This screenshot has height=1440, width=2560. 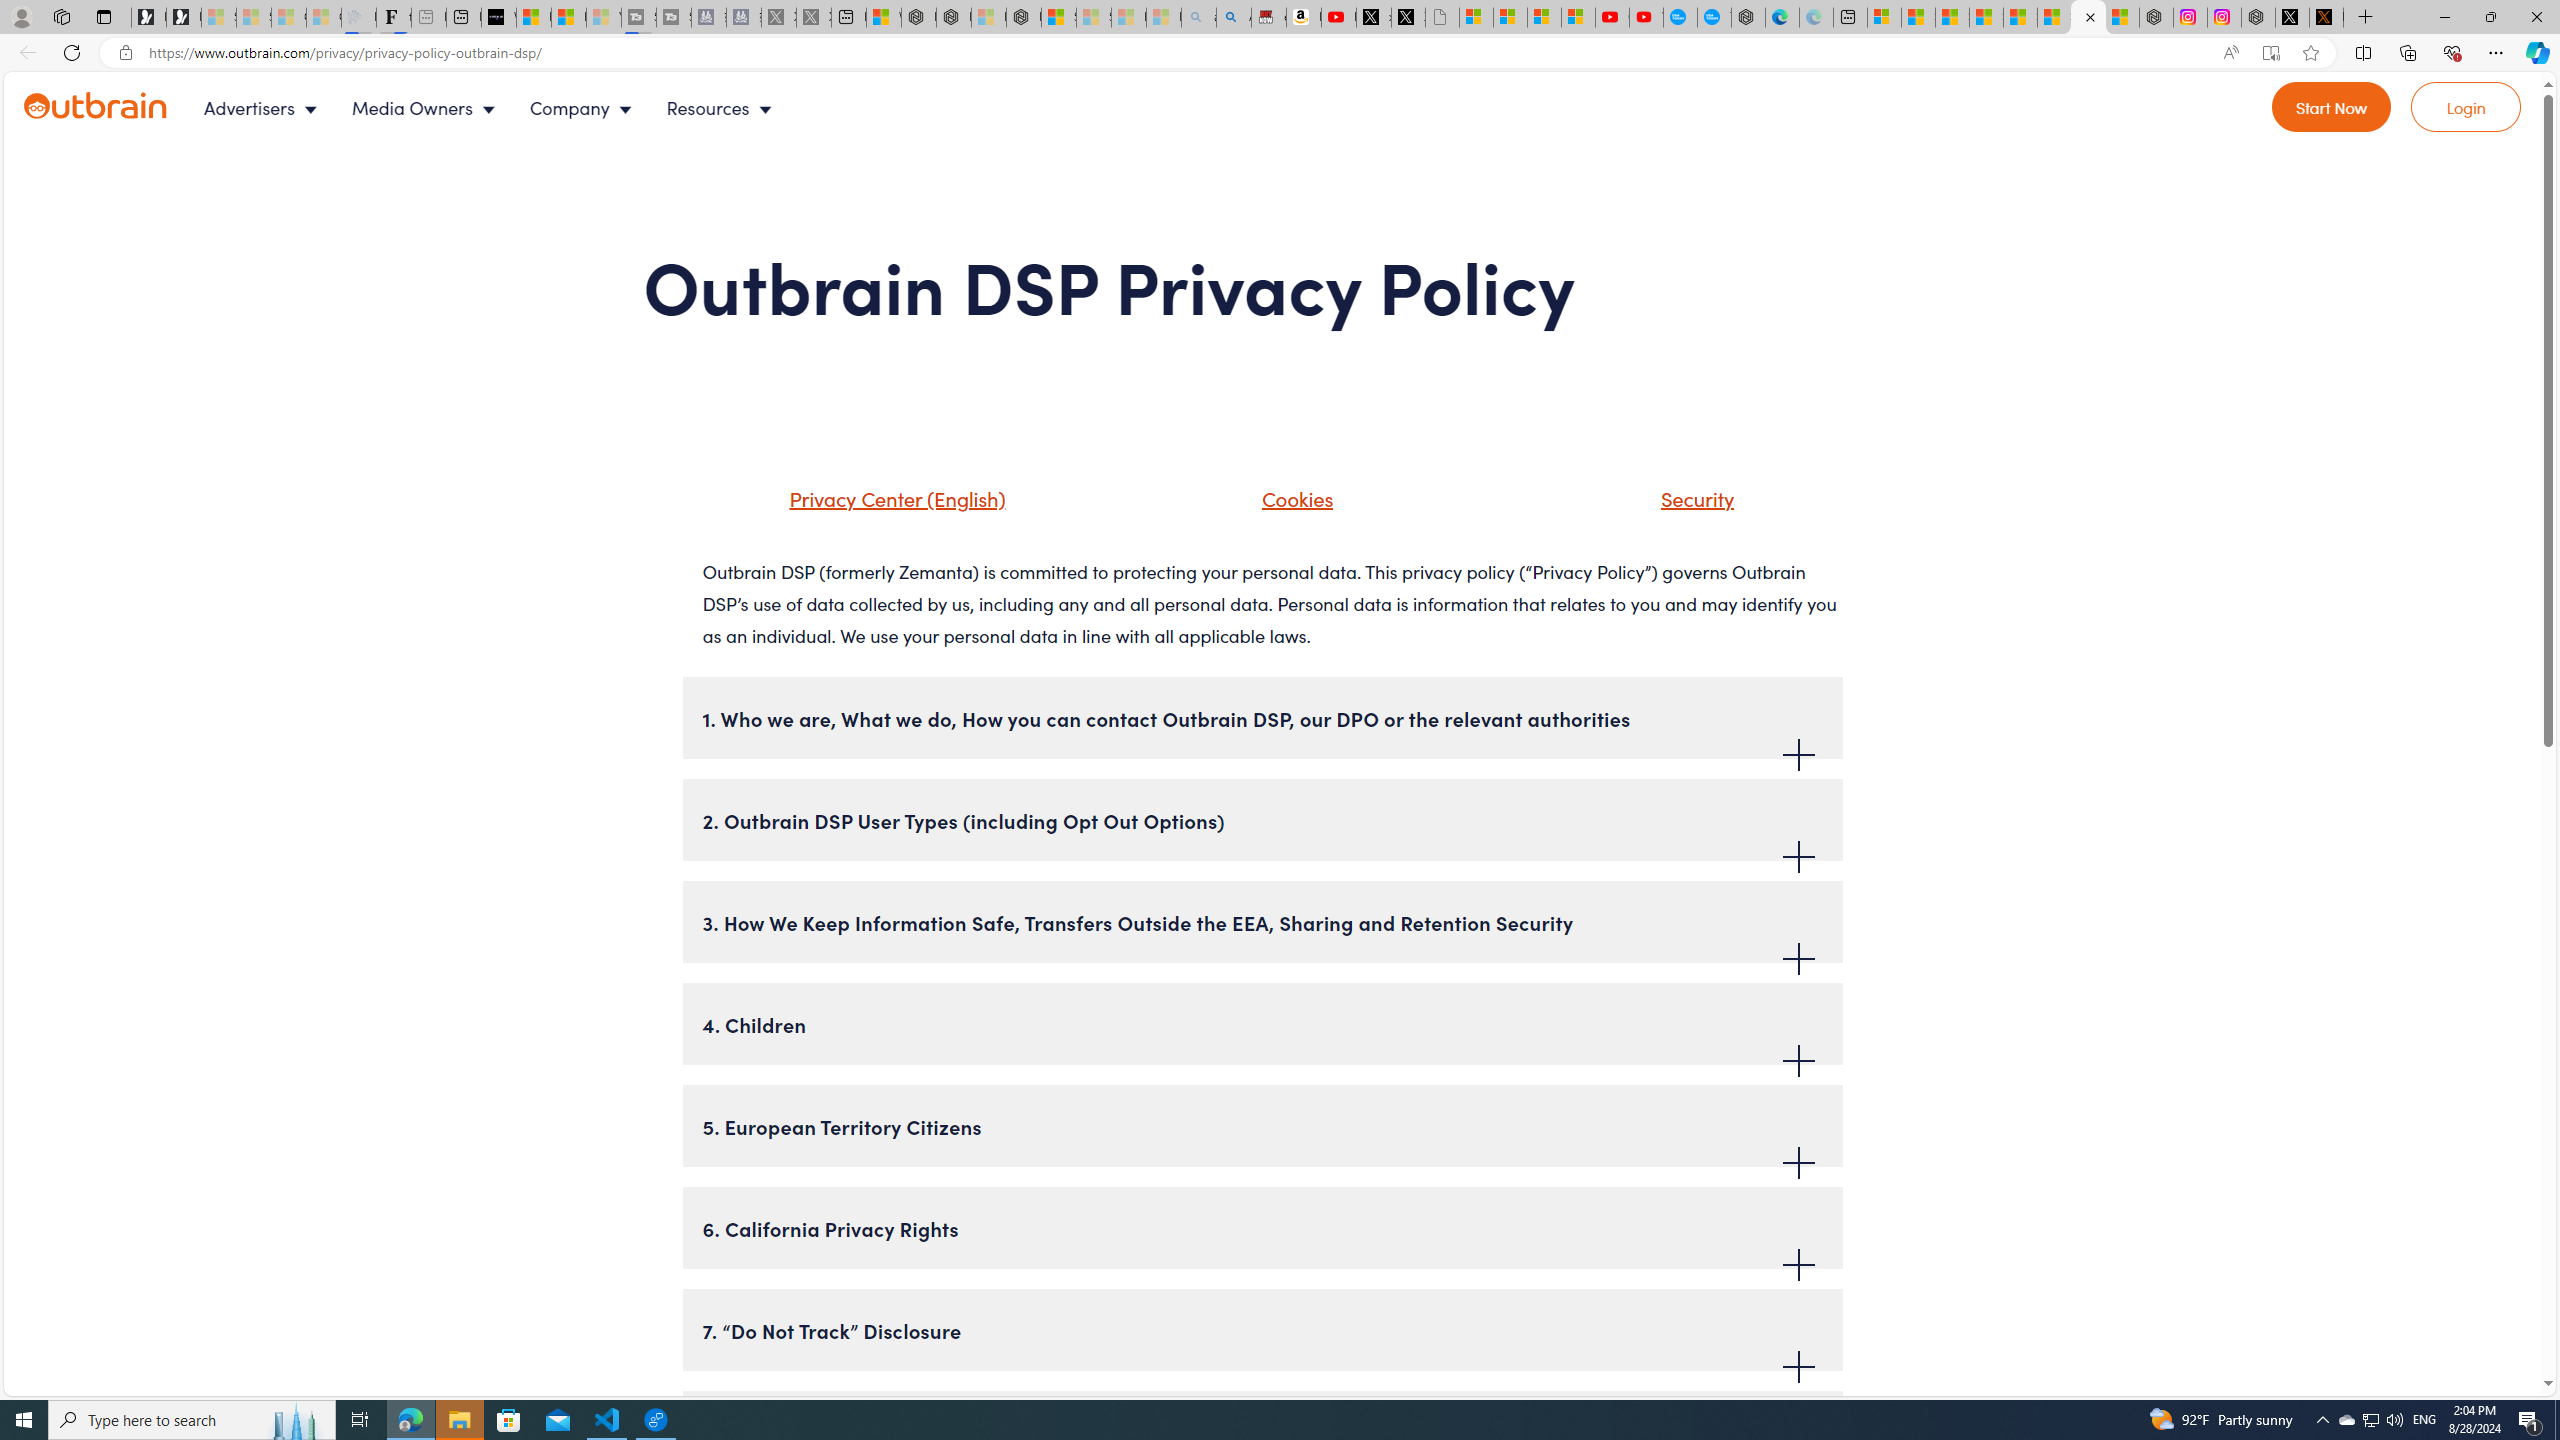 I want to click on Security, so click(x=1672, y=506).